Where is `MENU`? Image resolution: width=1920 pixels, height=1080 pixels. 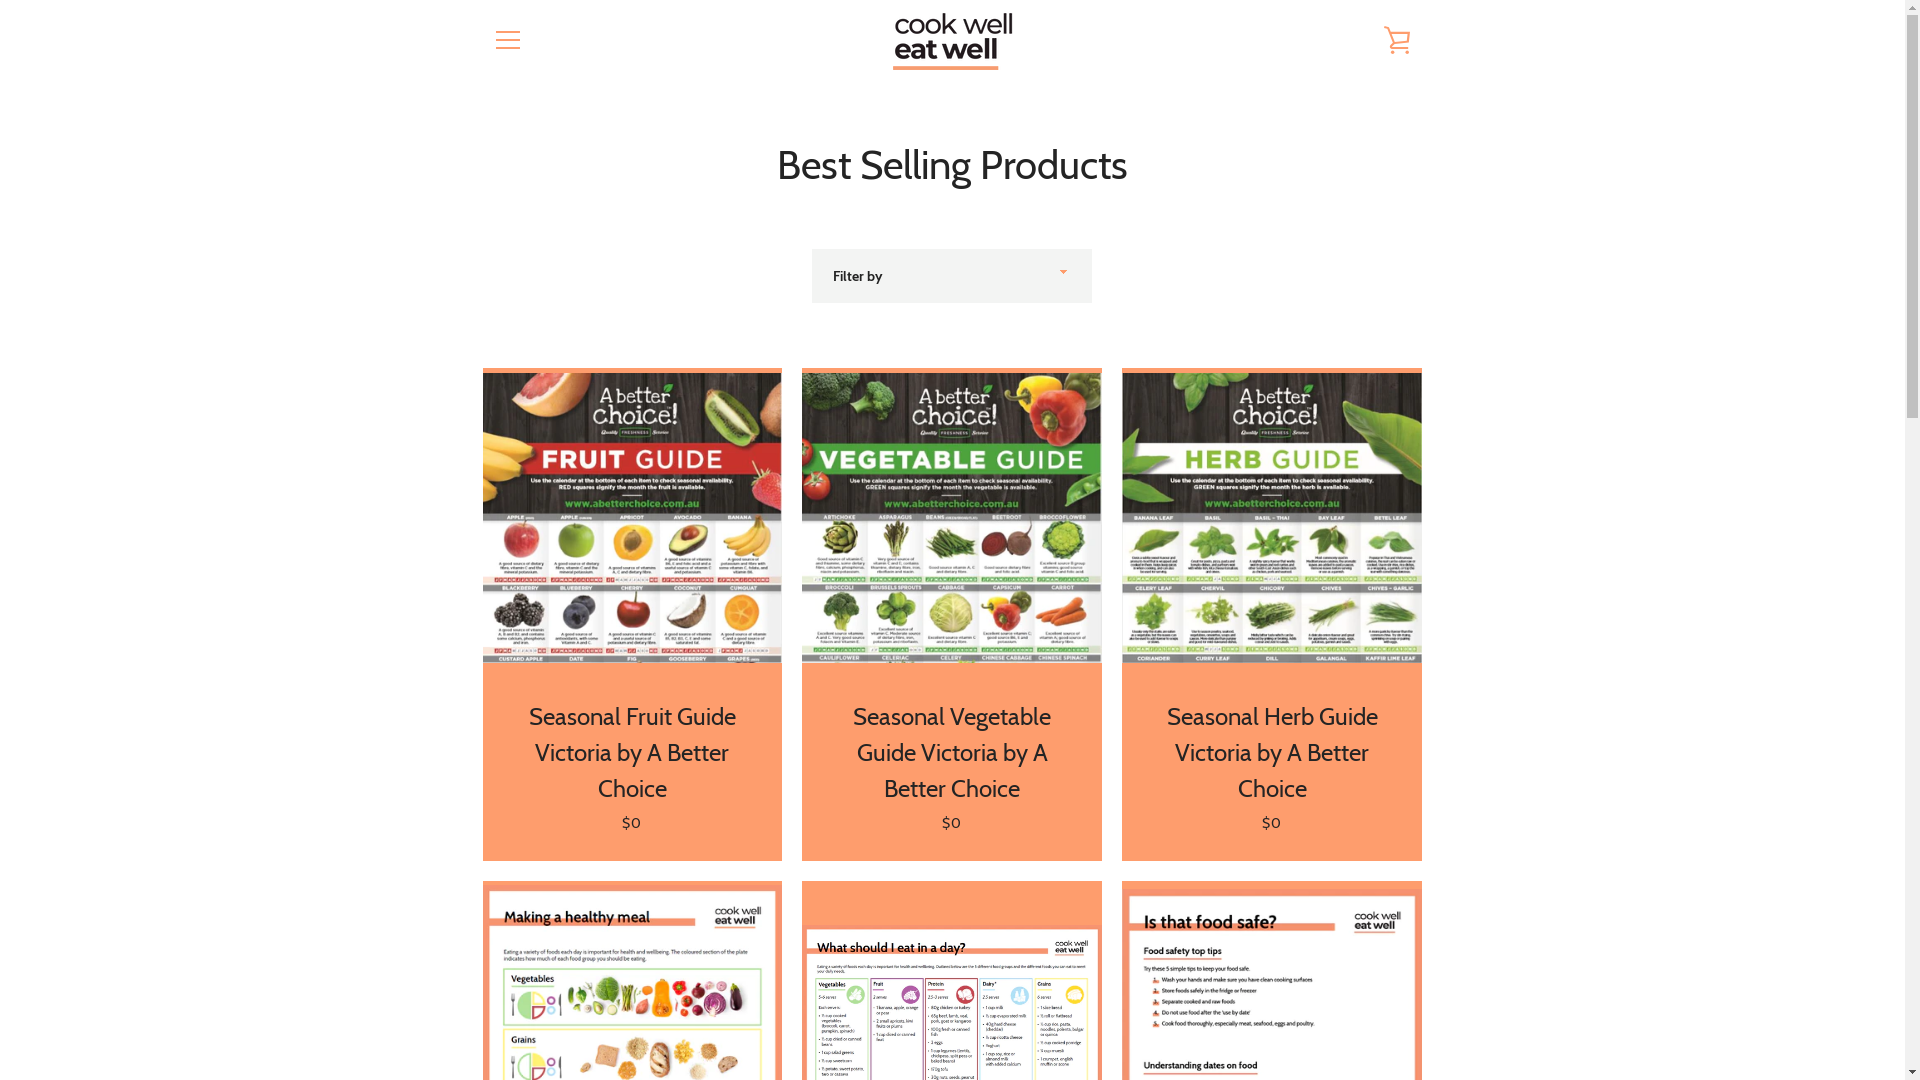
MENU is located at coordinates (507, 40).